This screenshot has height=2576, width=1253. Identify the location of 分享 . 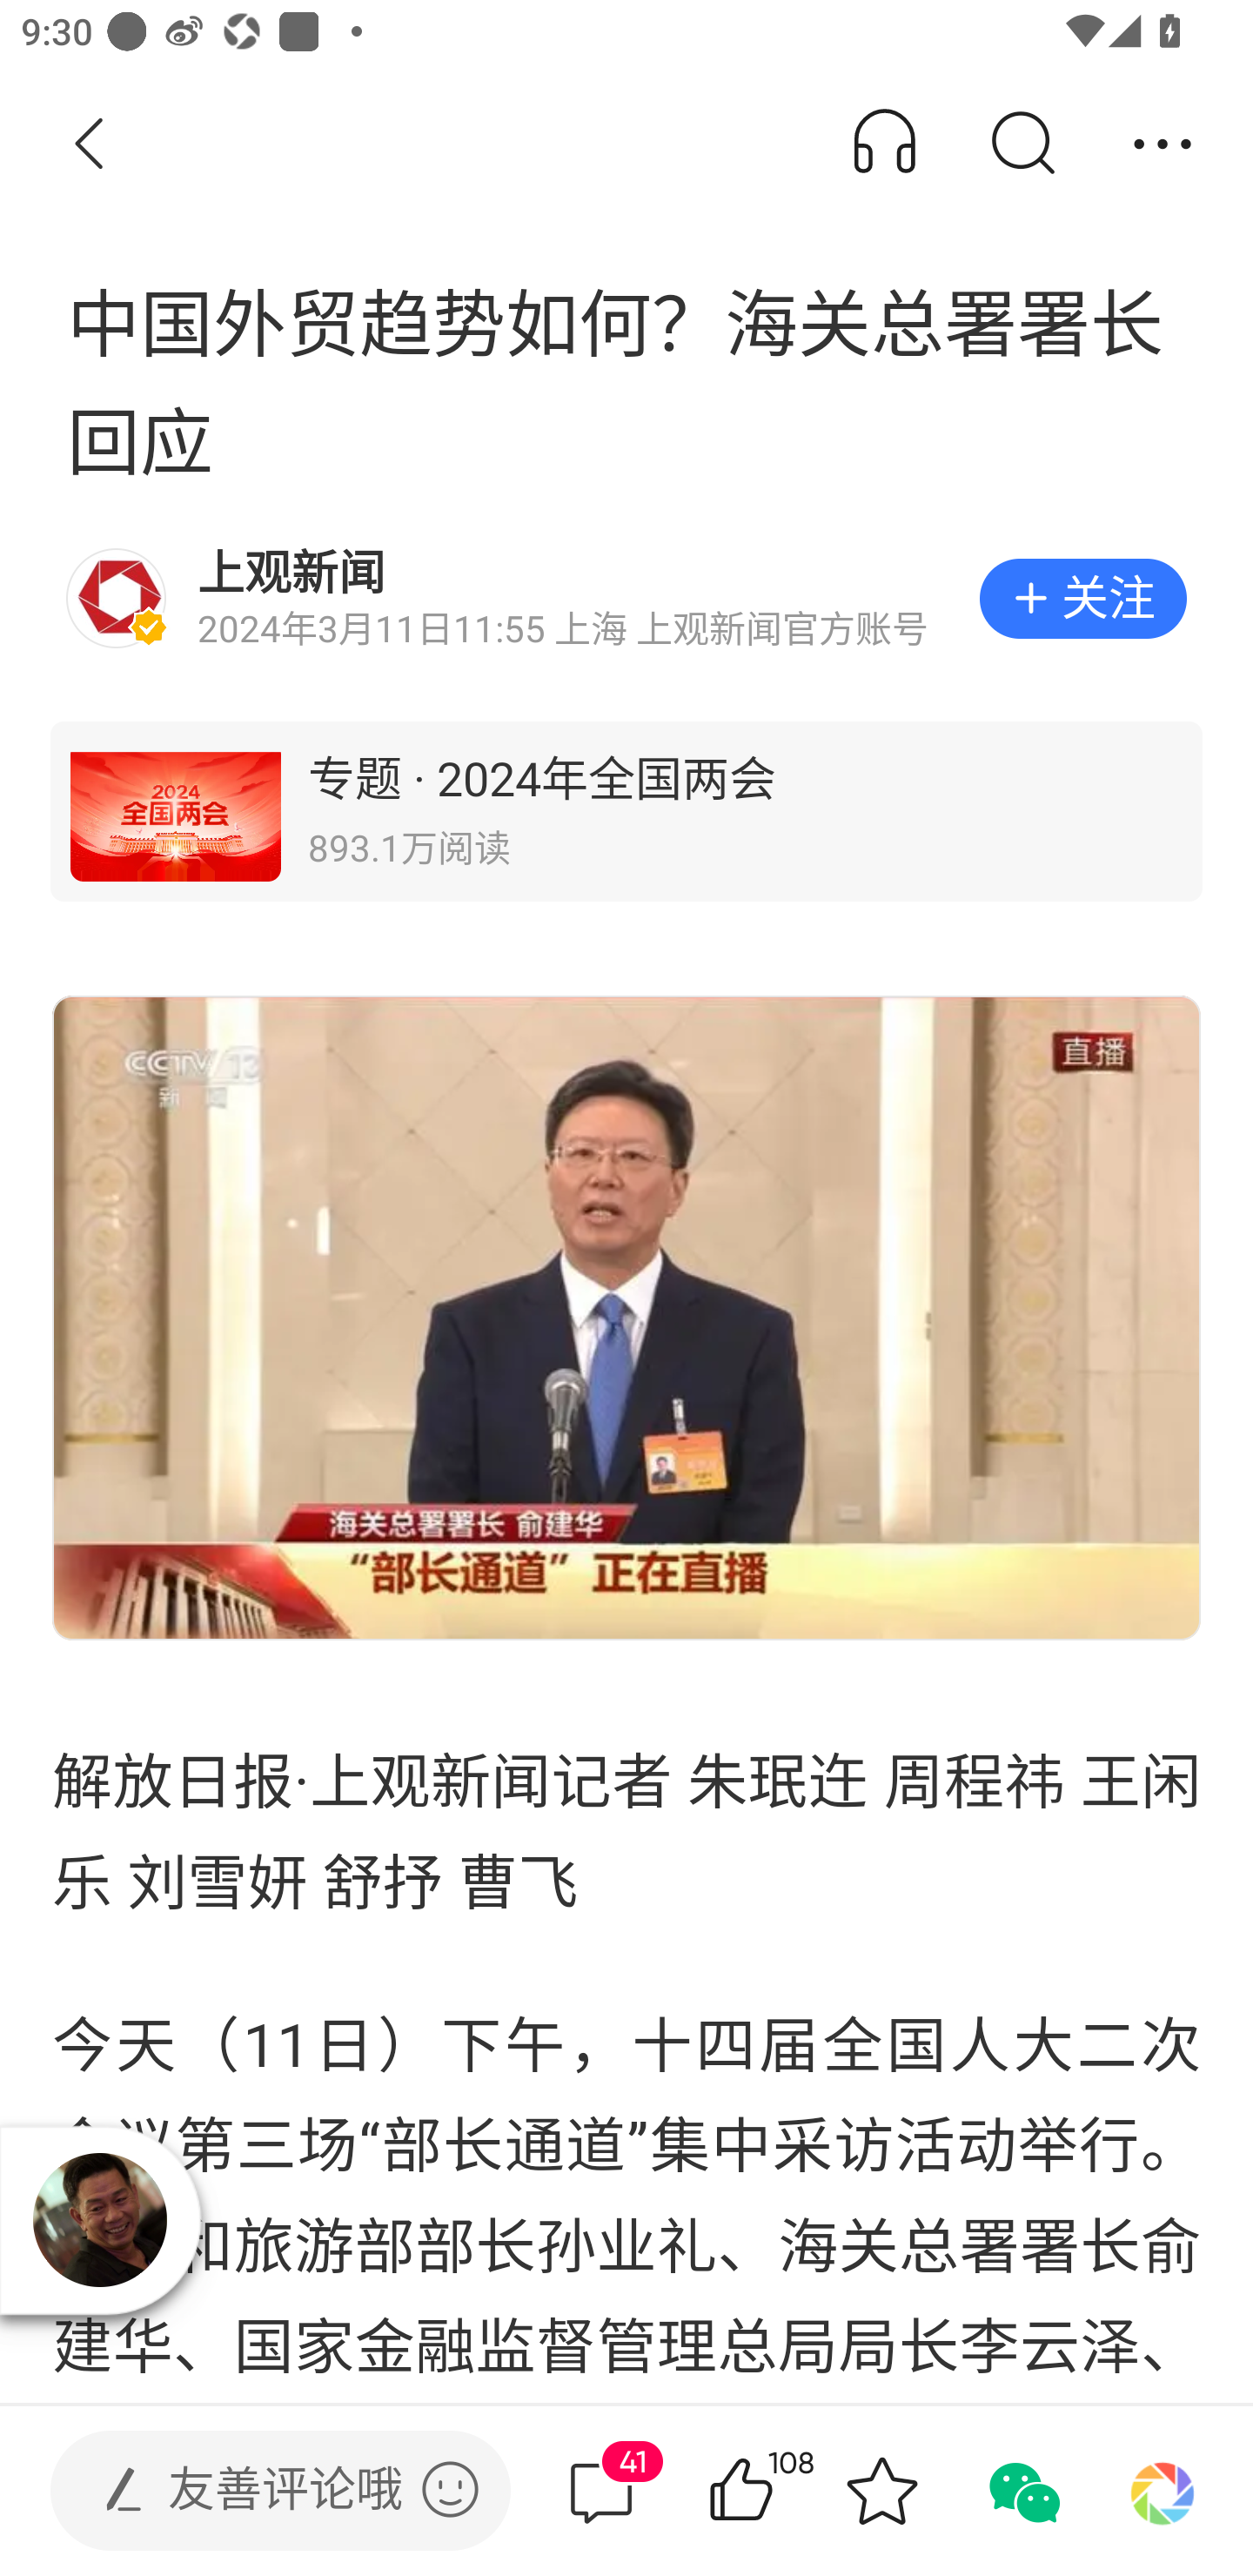
(1163, 144).